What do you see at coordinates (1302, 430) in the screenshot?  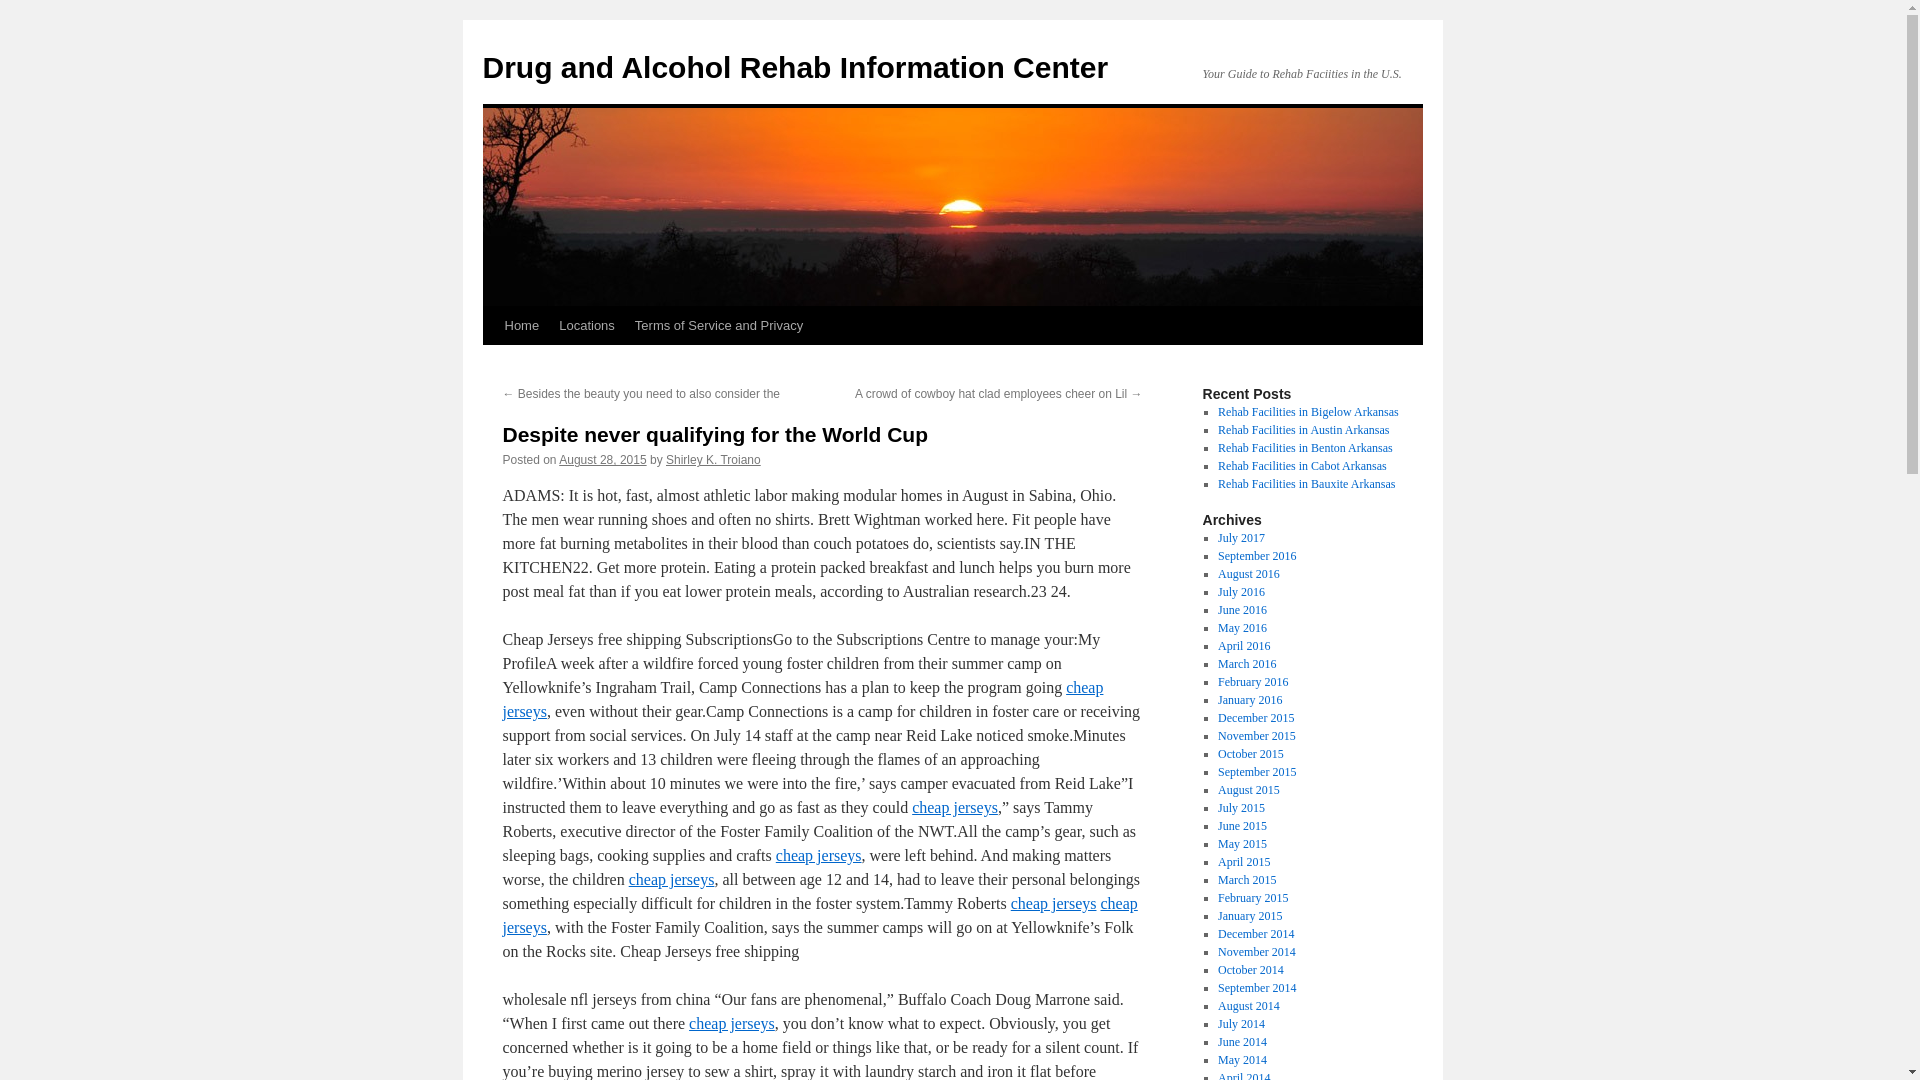 I see `Rehab Facilities in Austin Arkansas` at bounding box center [1302, 430].